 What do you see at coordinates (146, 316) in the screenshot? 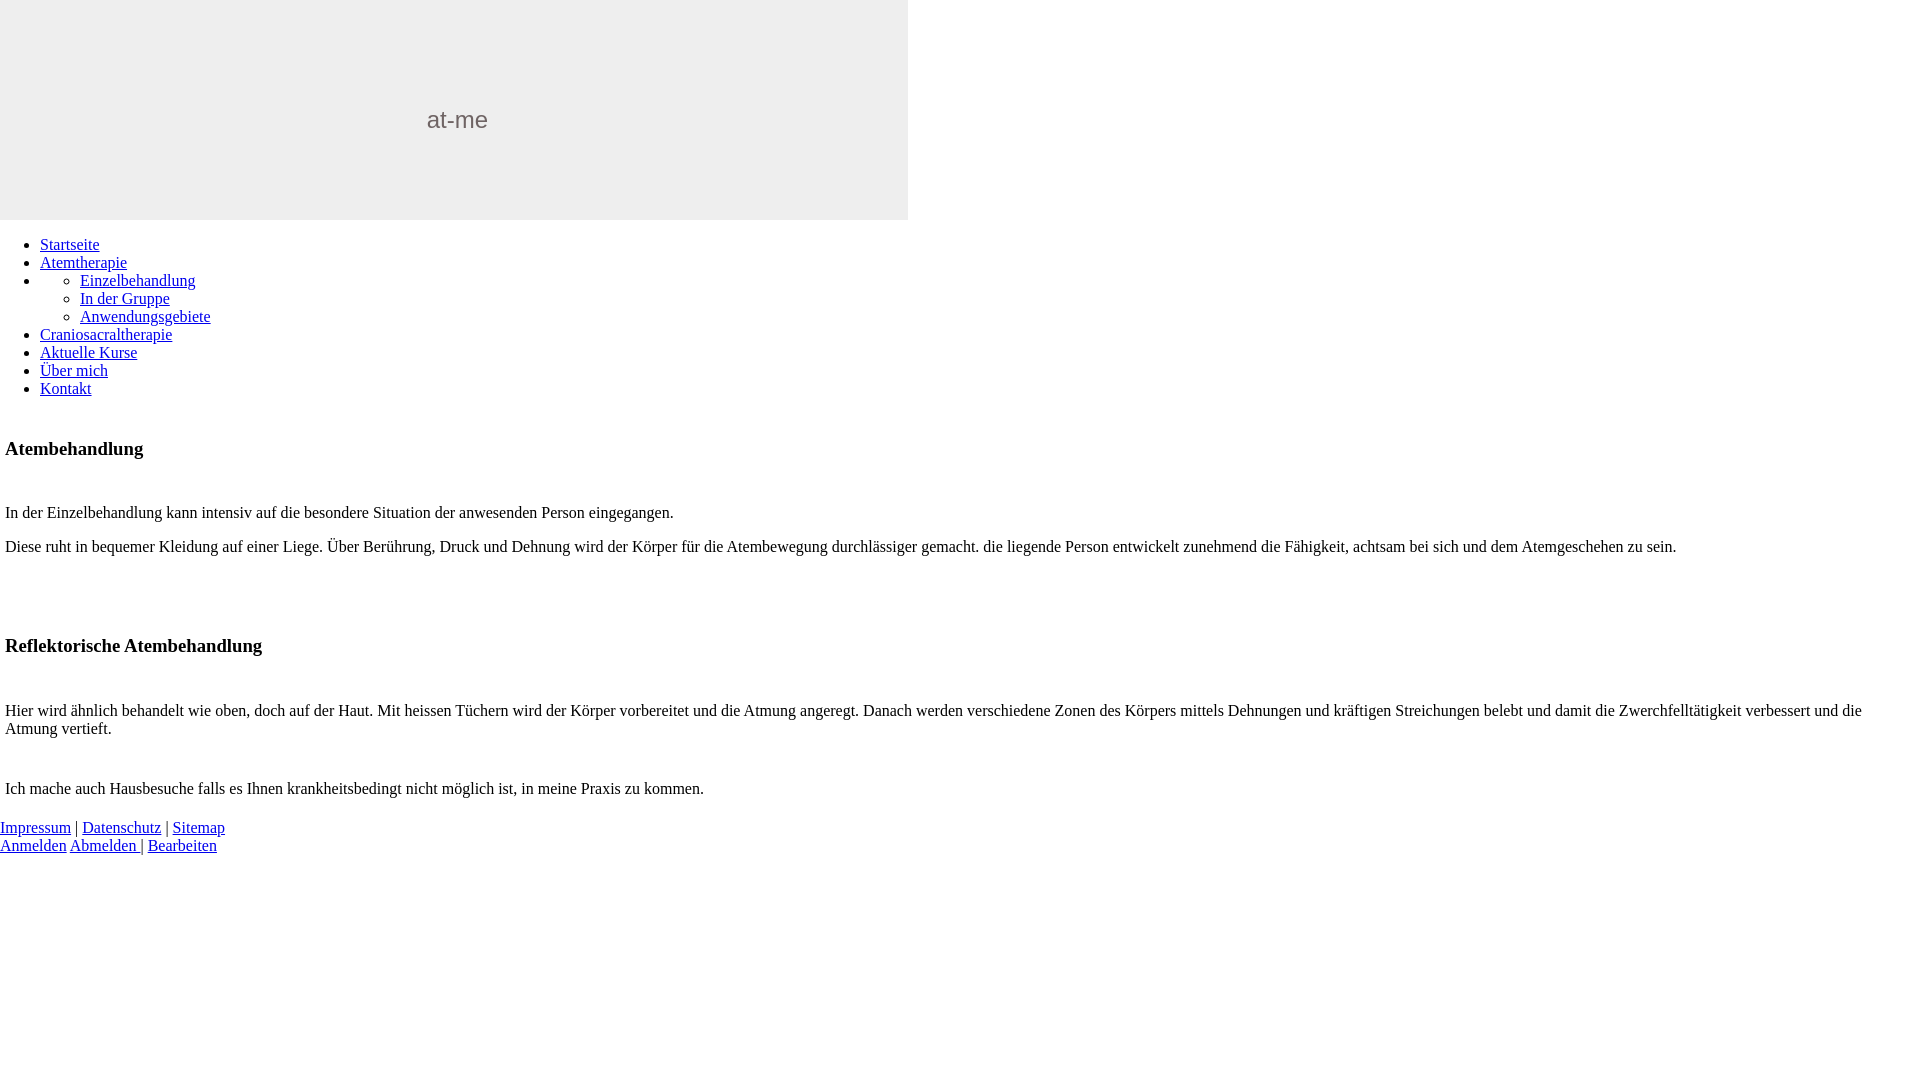
I see `Anwendungsgebiete` at bounding box center [146, 316].